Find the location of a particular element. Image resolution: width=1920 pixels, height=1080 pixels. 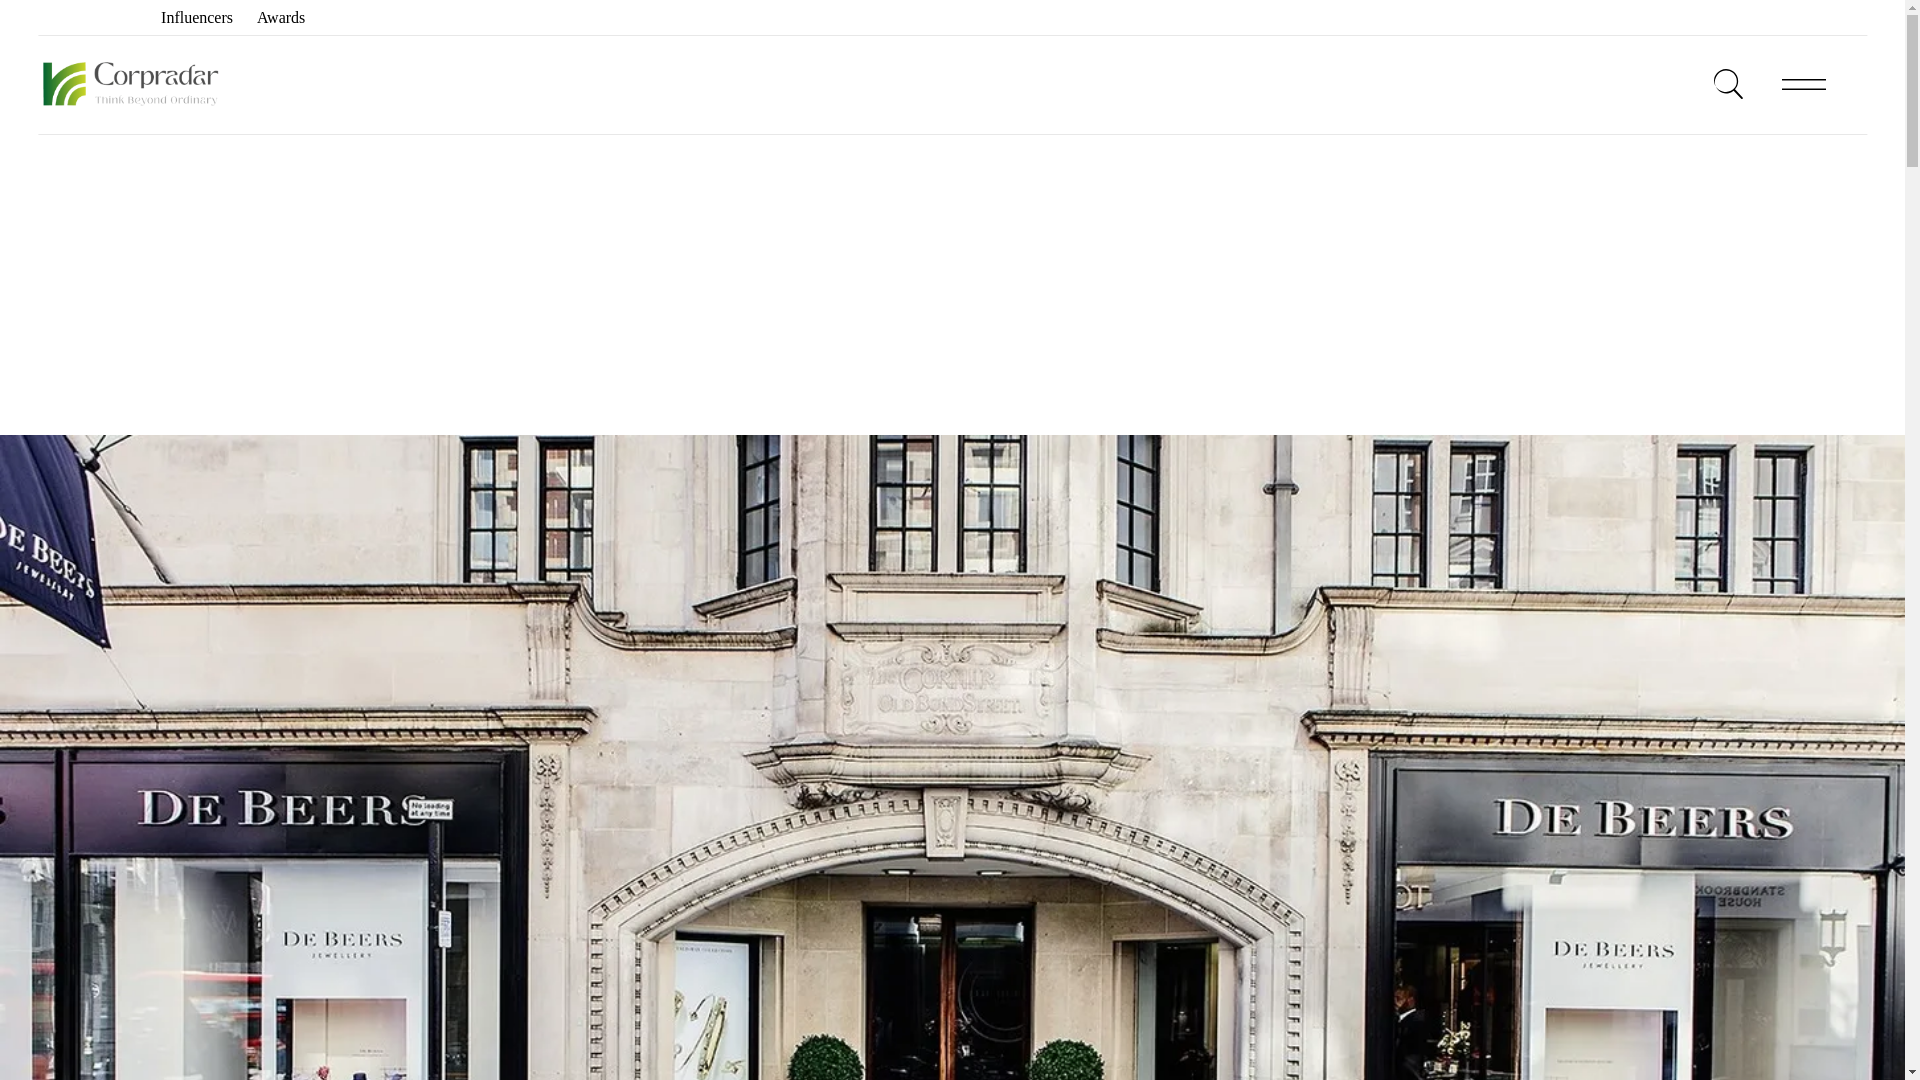

Brand Story is located at coordinates (1656, 16).